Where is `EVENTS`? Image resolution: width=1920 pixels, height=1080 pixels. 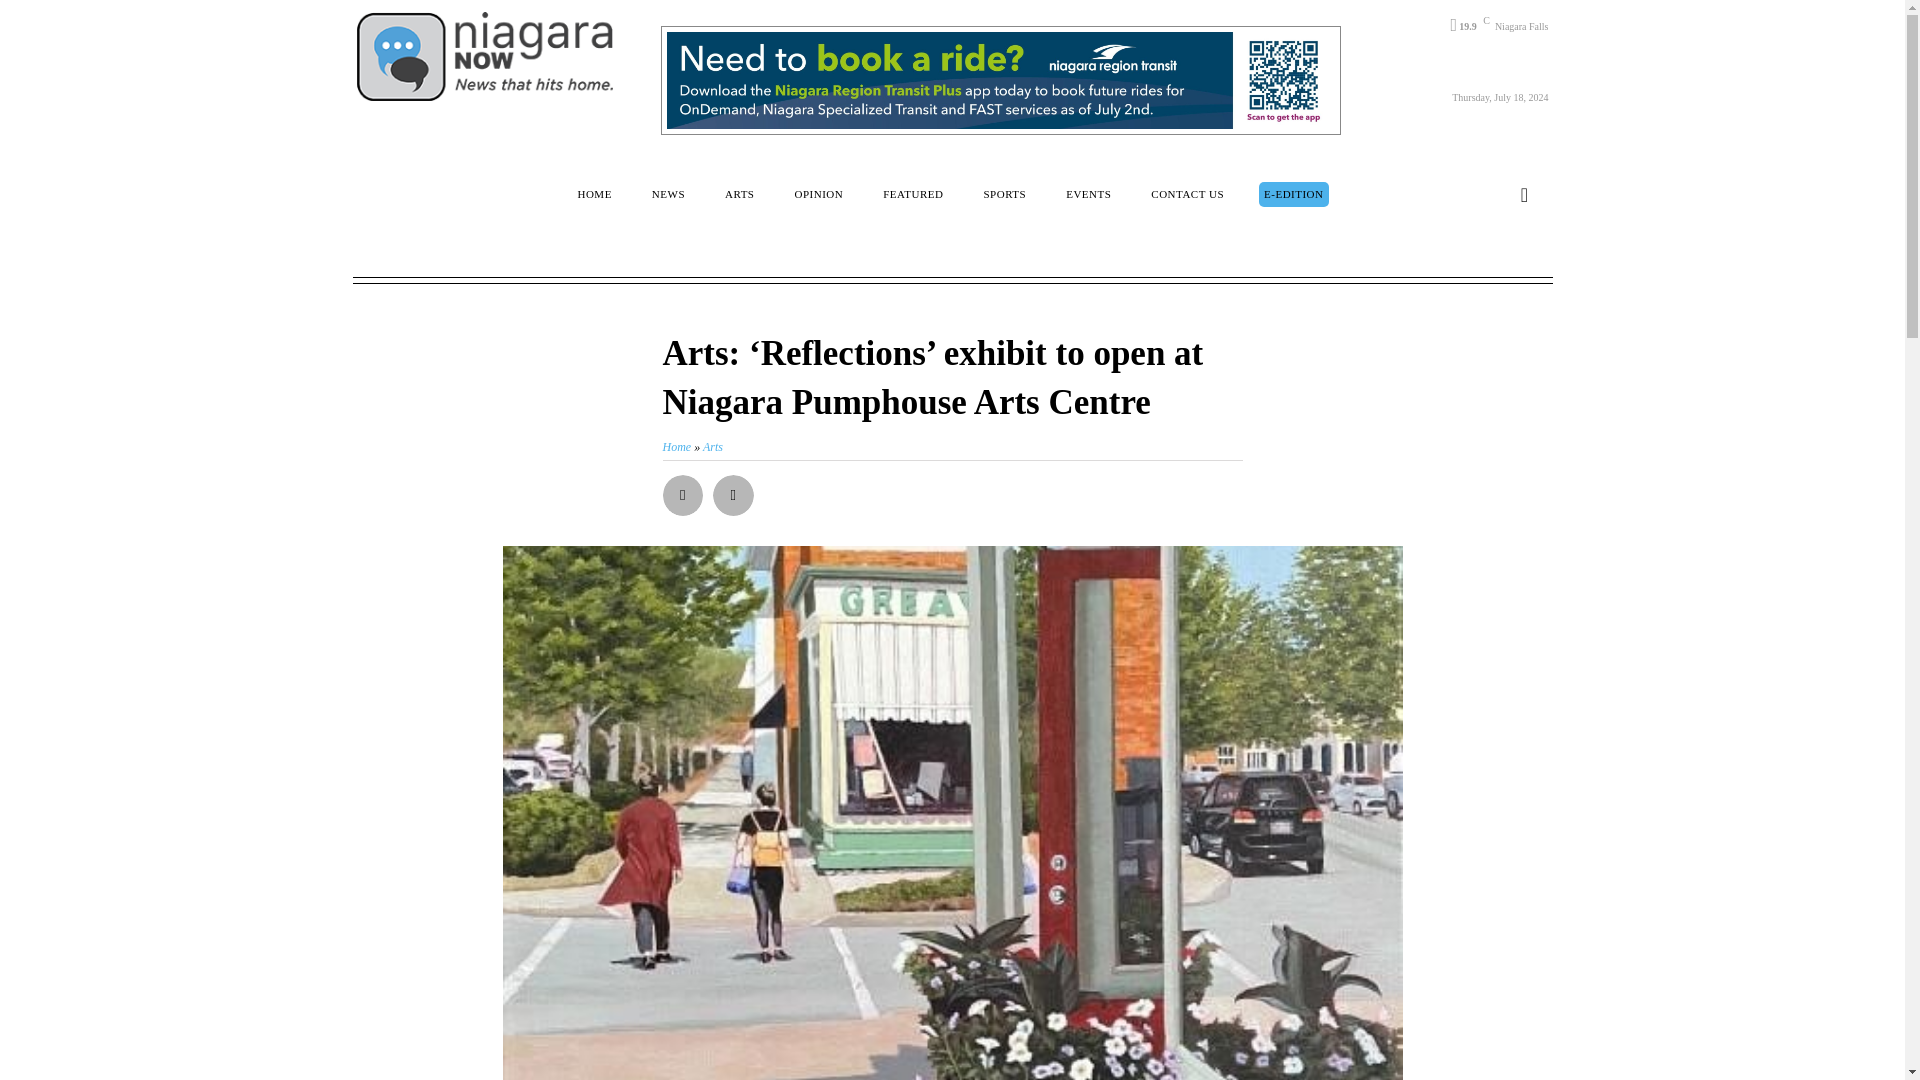
EVENTS is located at coordinates (1088, 194).